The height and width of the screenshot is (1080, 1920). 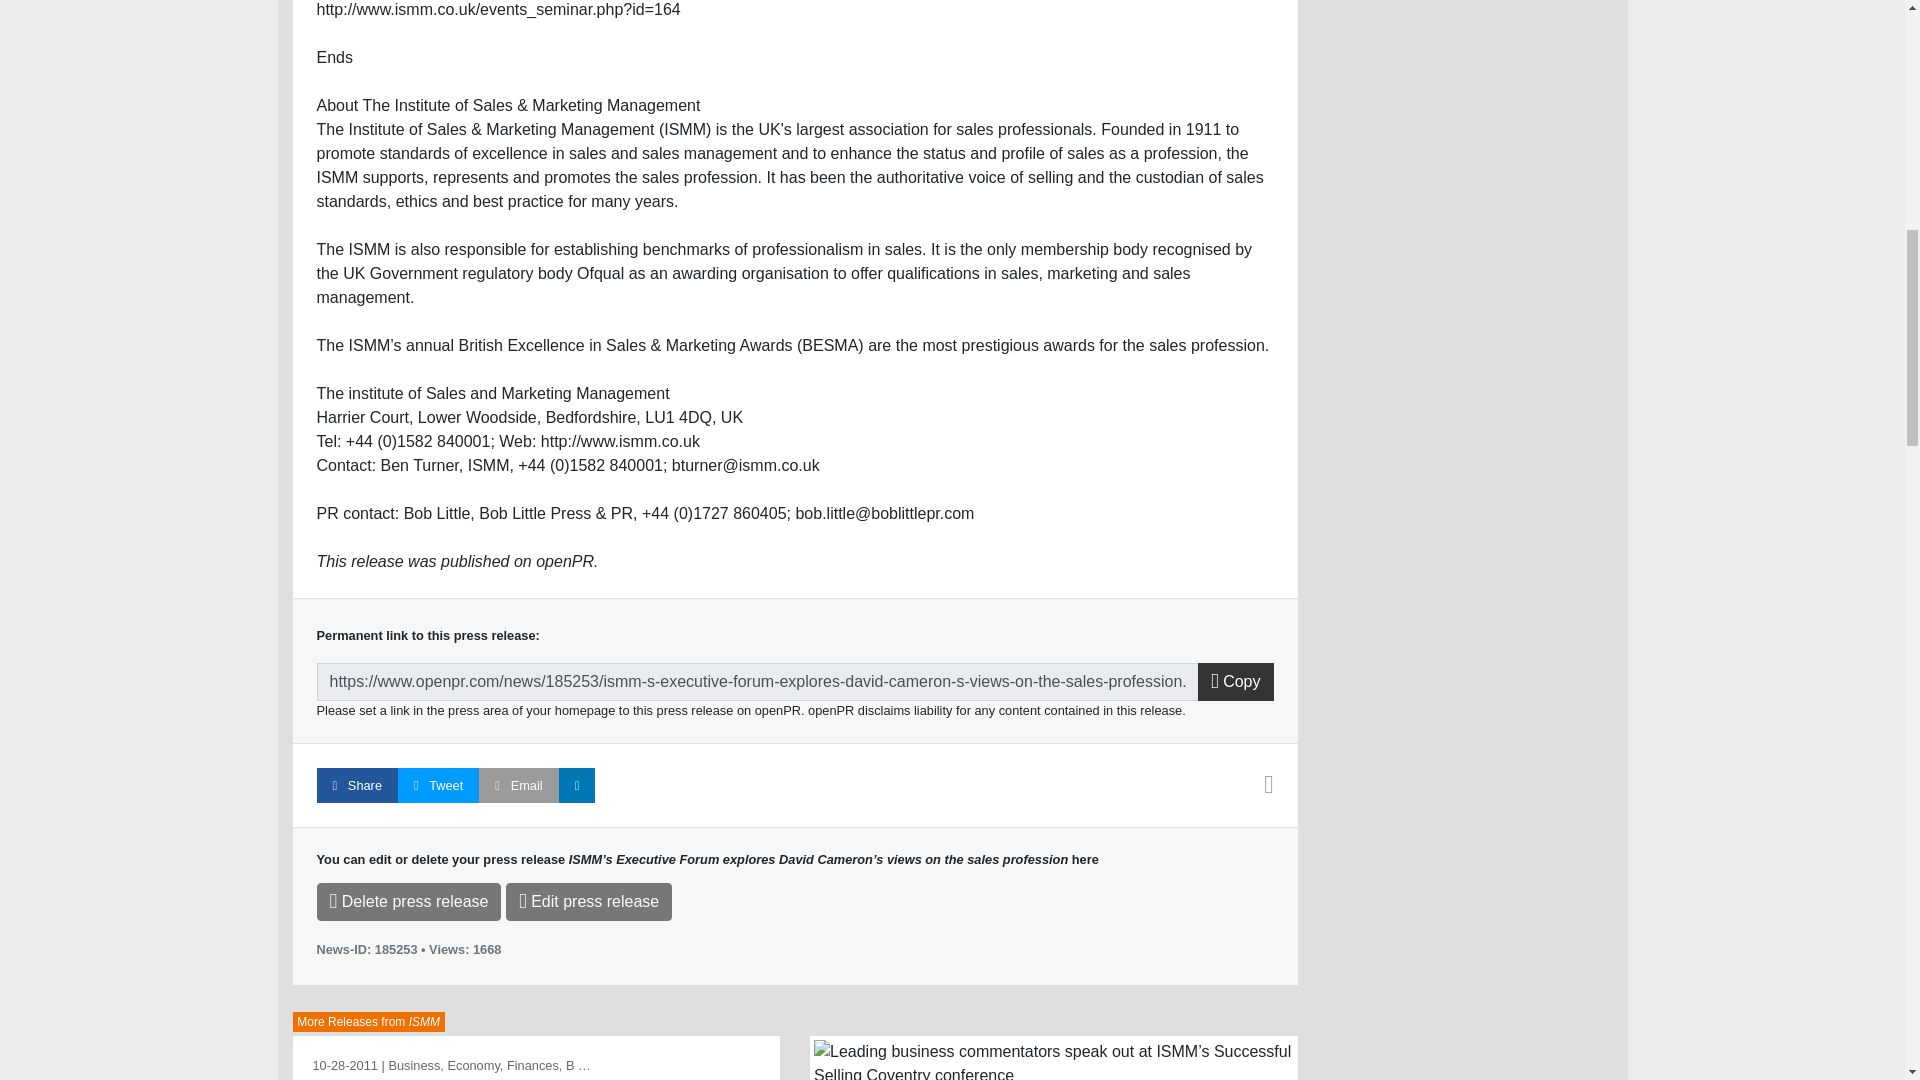 I want to click on Facebook, so click(x=356, y=785).